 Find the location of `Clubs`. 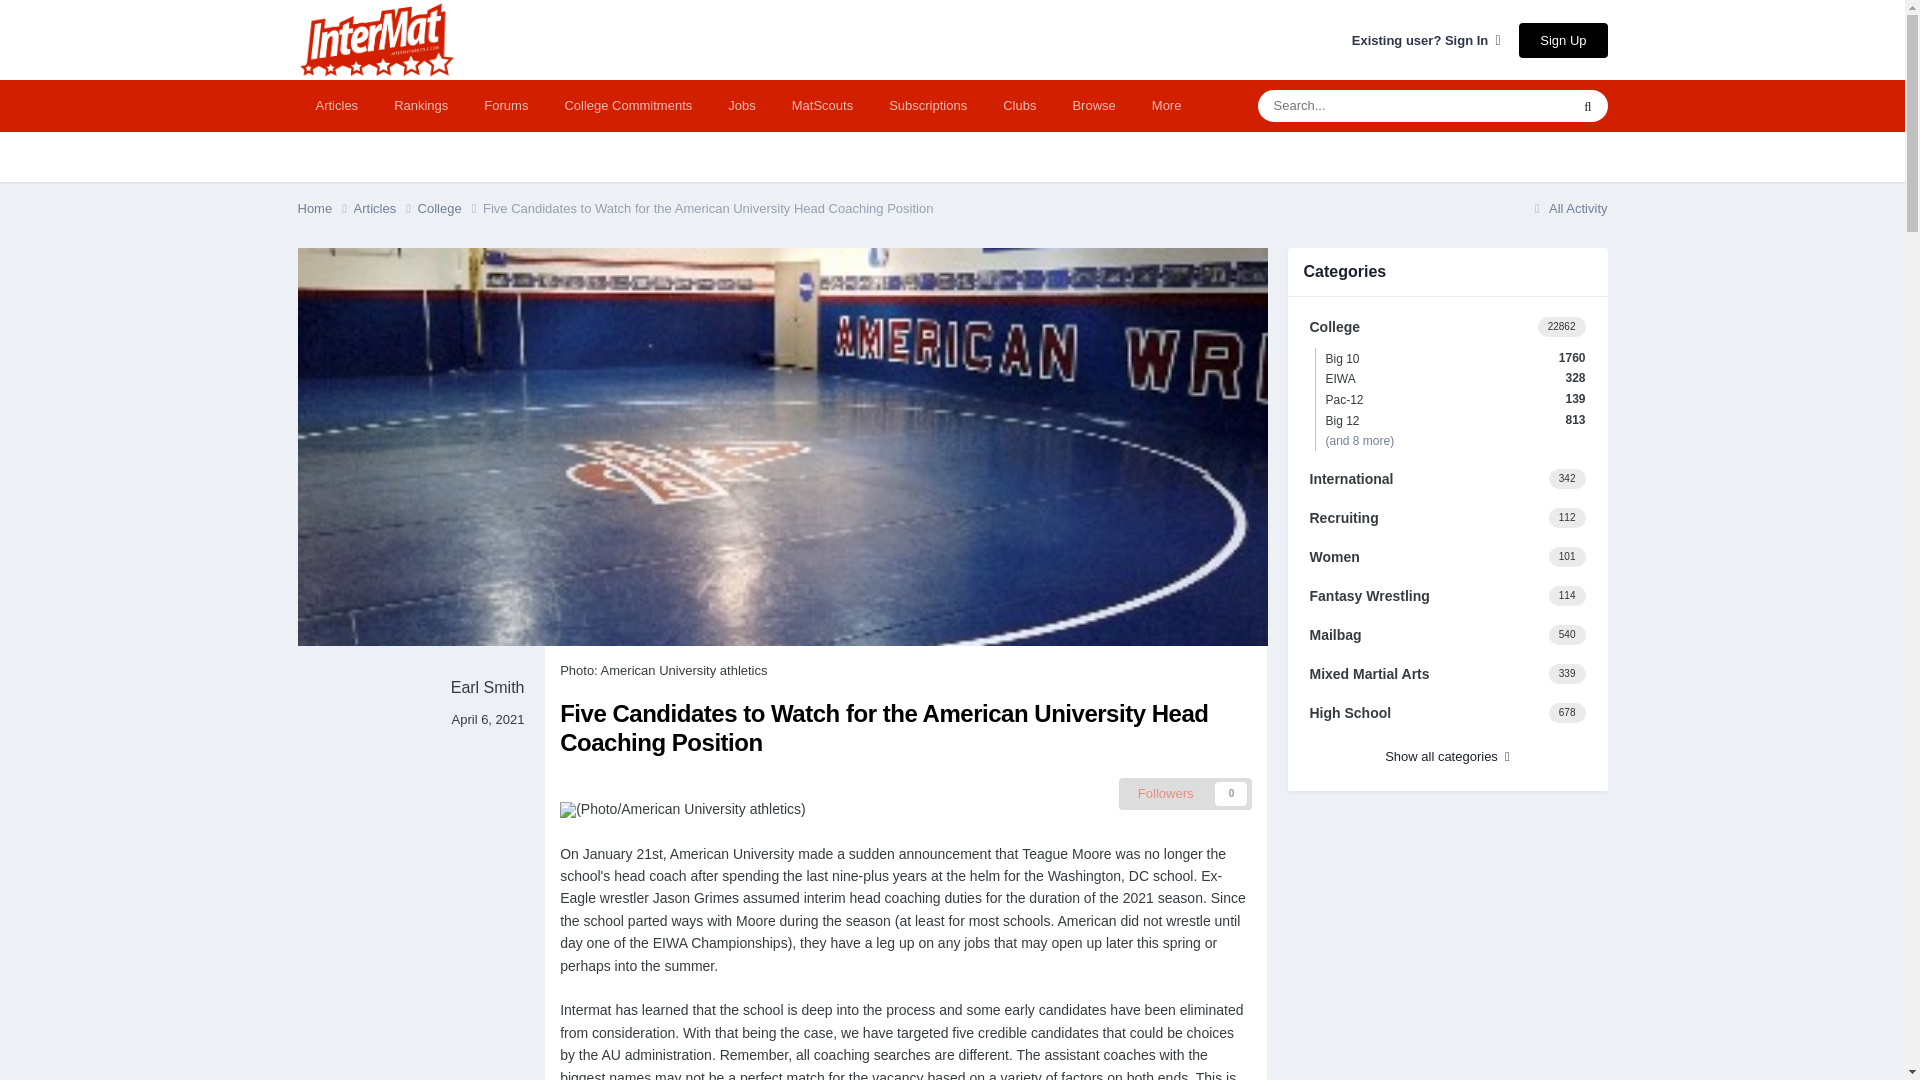

Clubs is located at coordinates (1019, 105).